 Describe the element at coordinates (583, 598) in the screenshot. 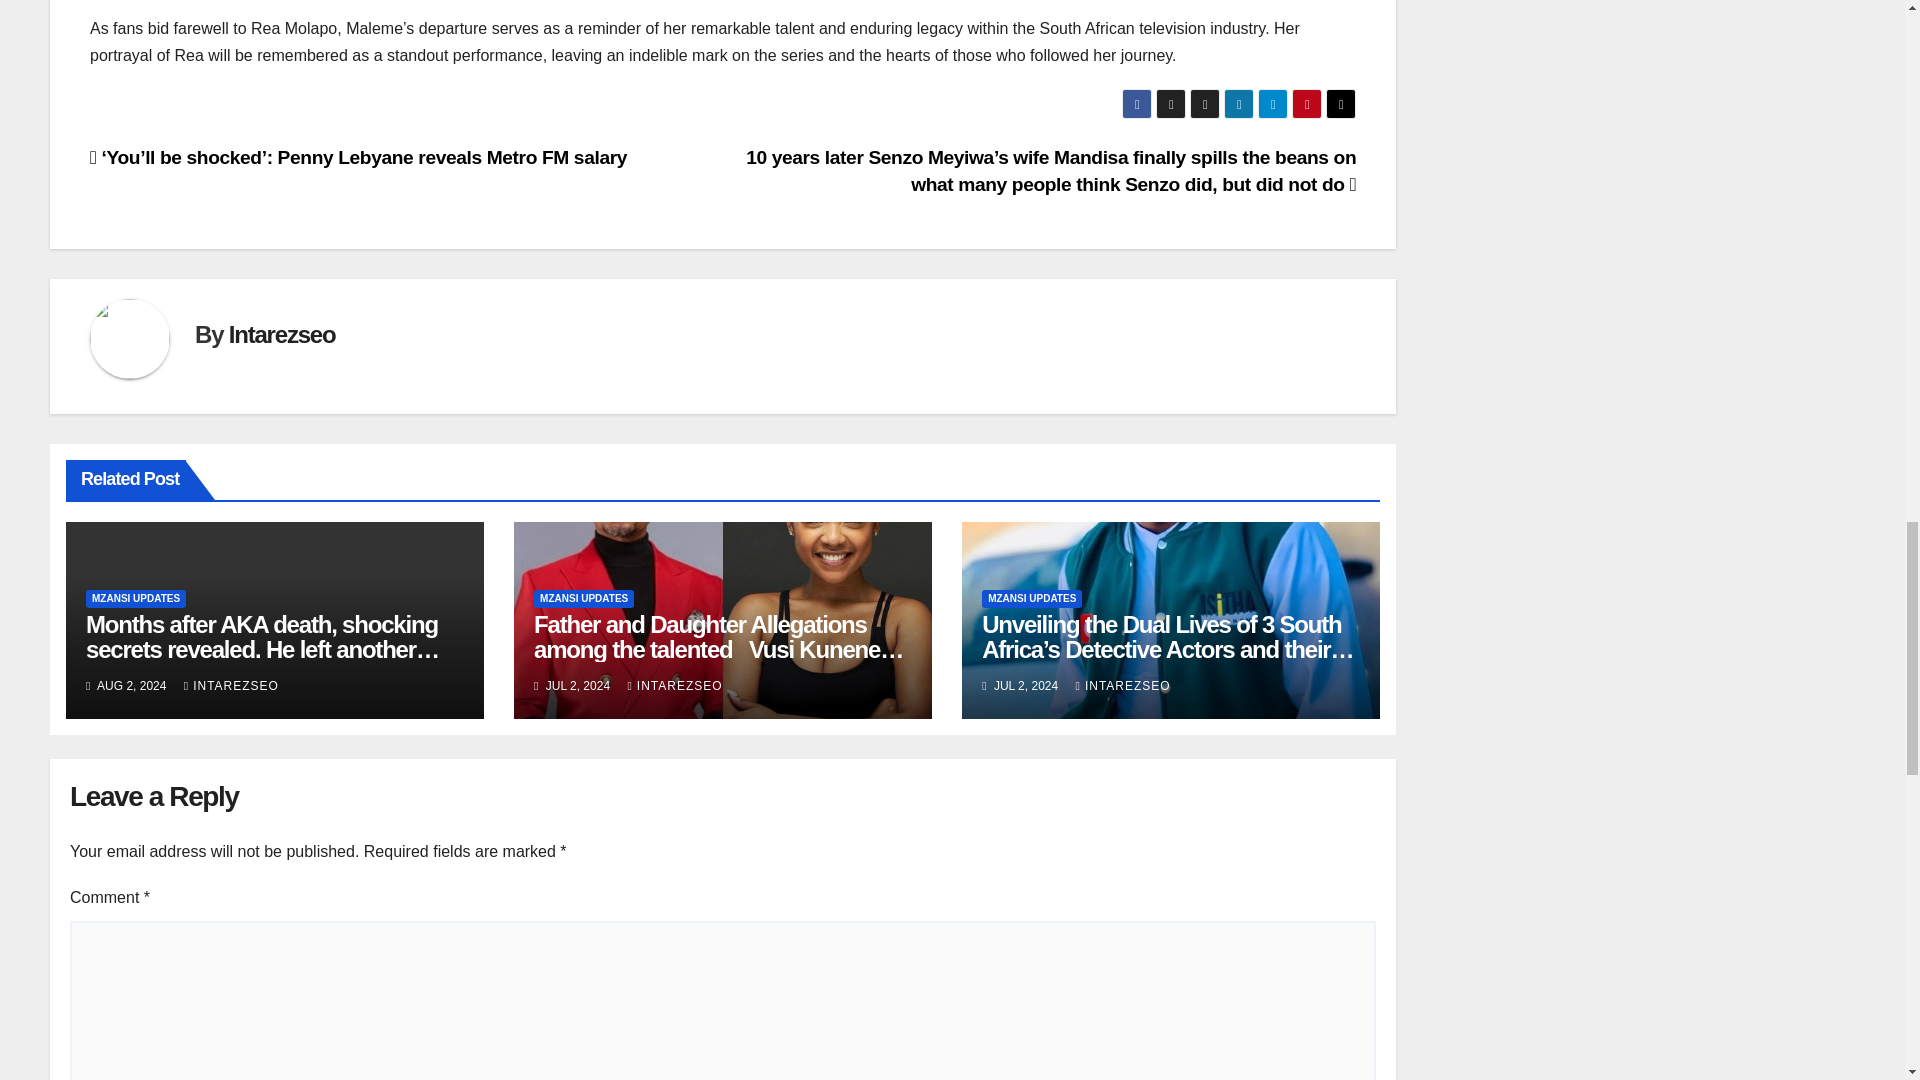

I see `MZANSI UPDATES` at that location.